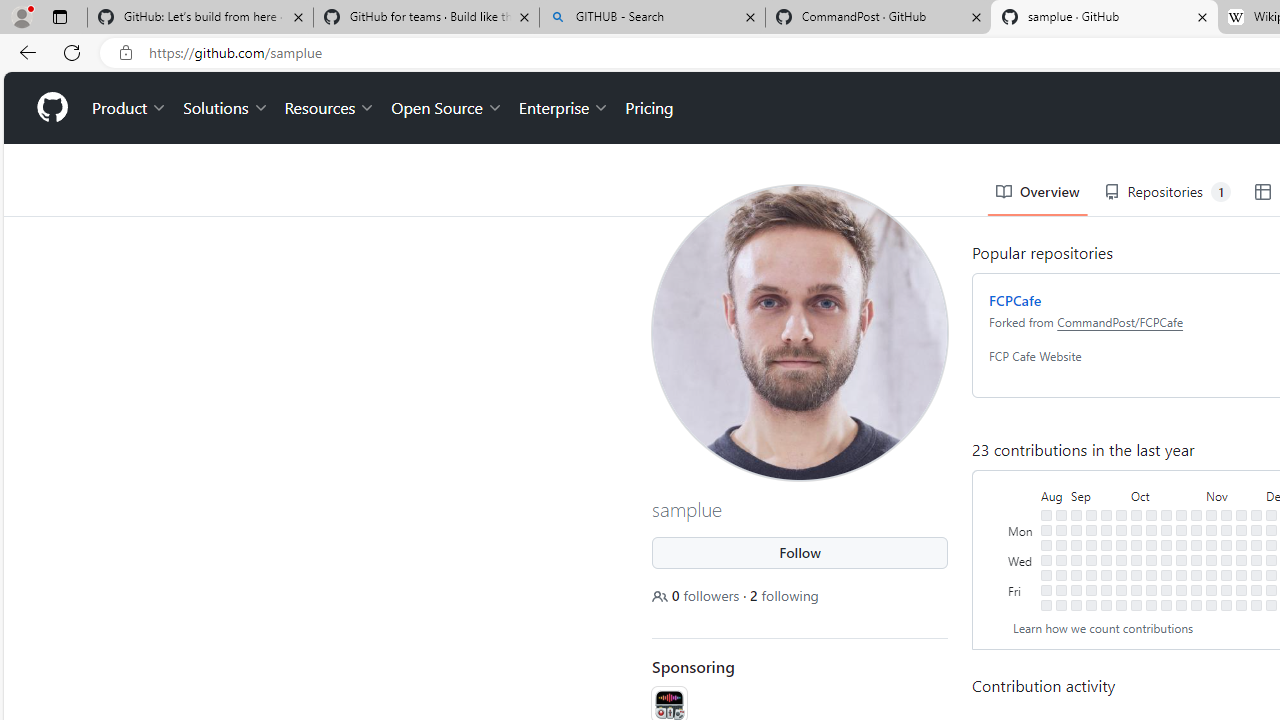  Describe the element at coordinates (1022, 494) in the screenshot. I see `Day of Week` at that location.